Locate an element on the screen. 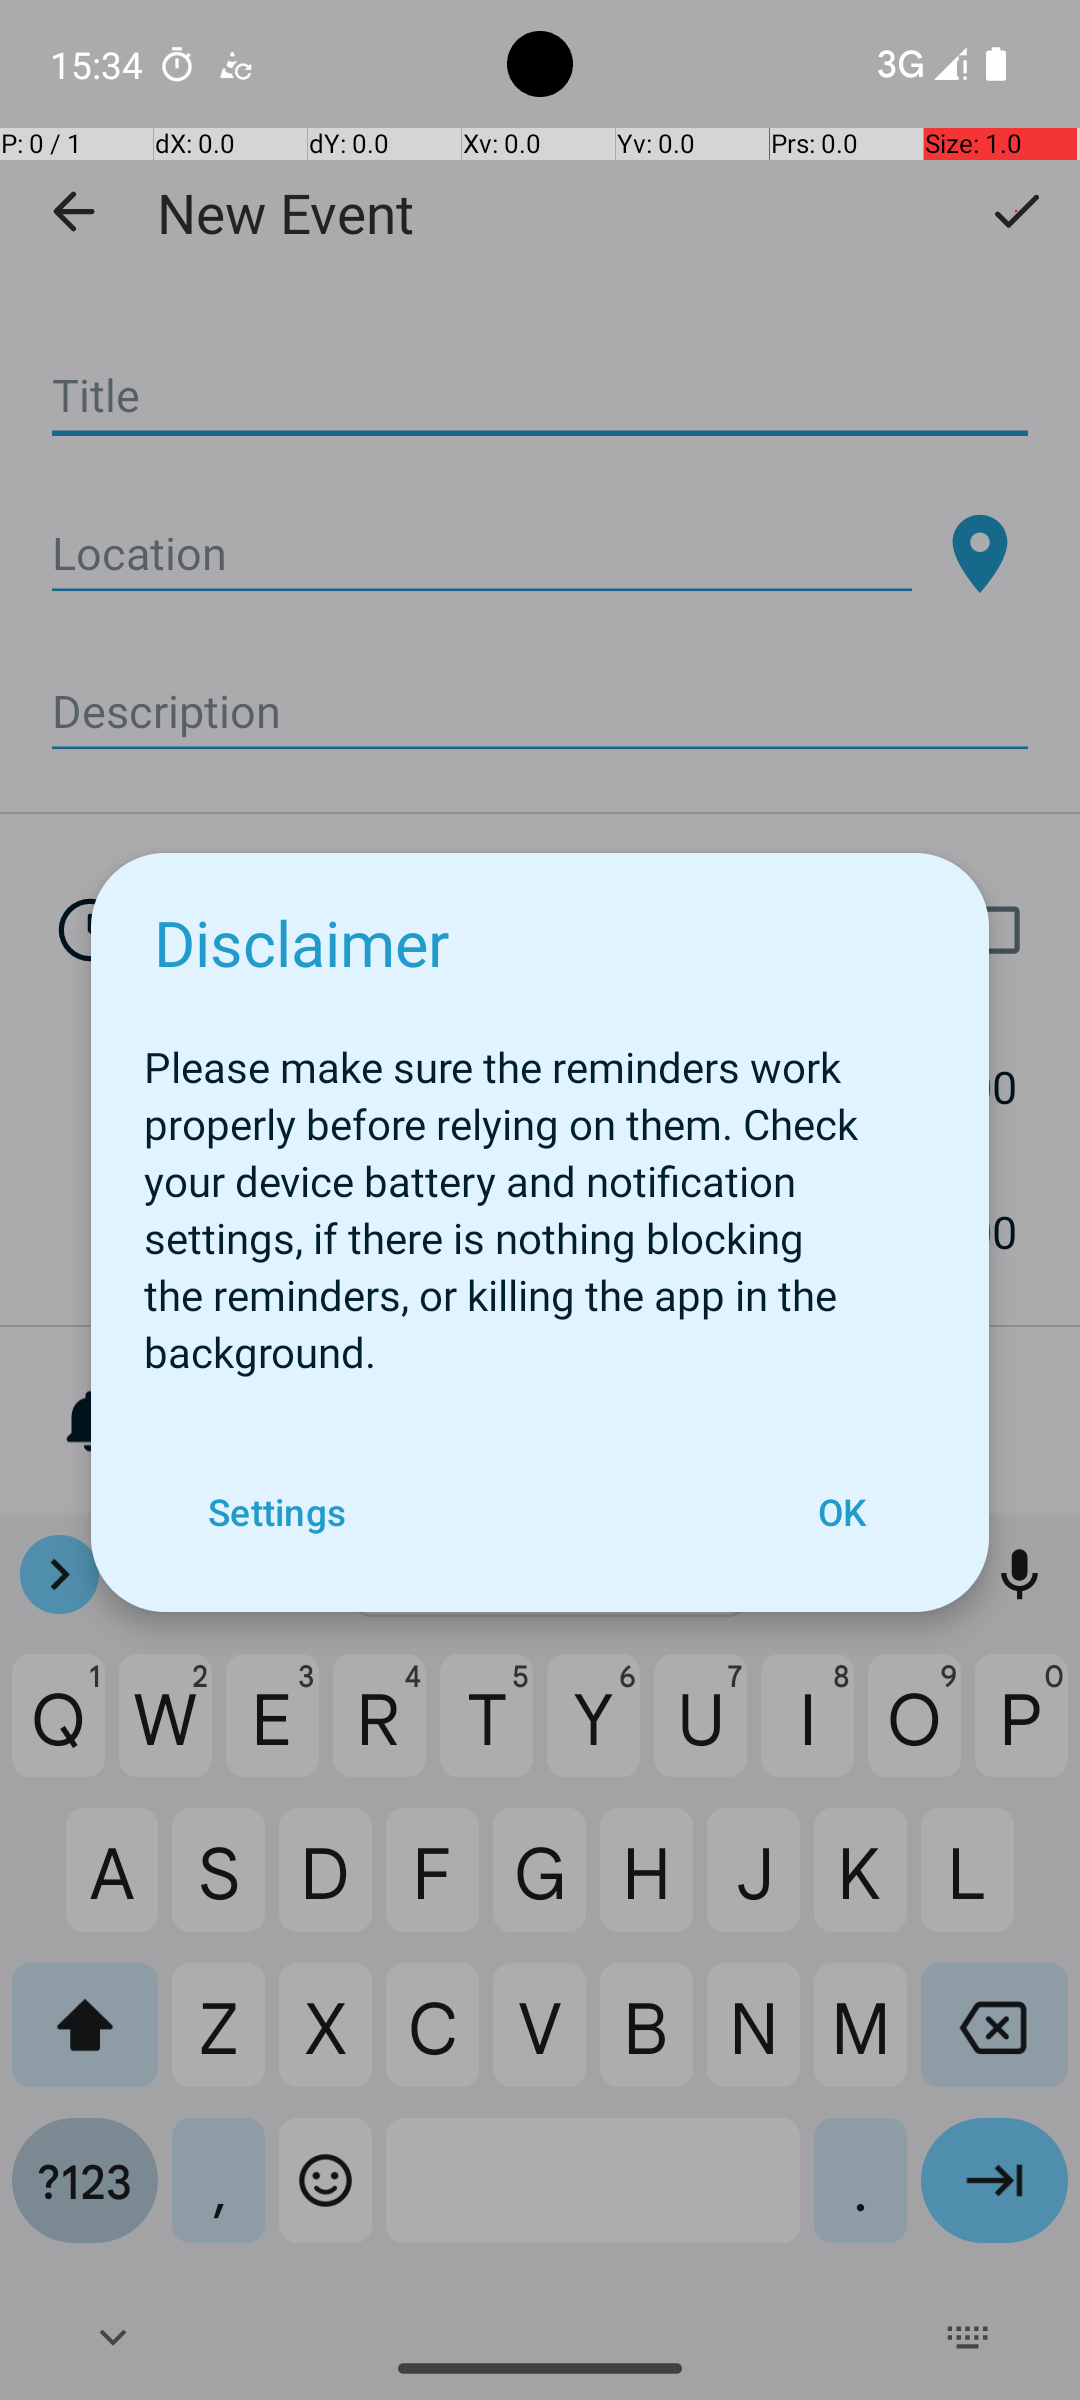 The height and width of the screenshot is (2400, 1080). Please make sure the reminders work properly before relying on them. Check your device battery and notification settings, if there is nothing blocking the reminders, or killing the app in the background. is located at coordinates (540, 1198).